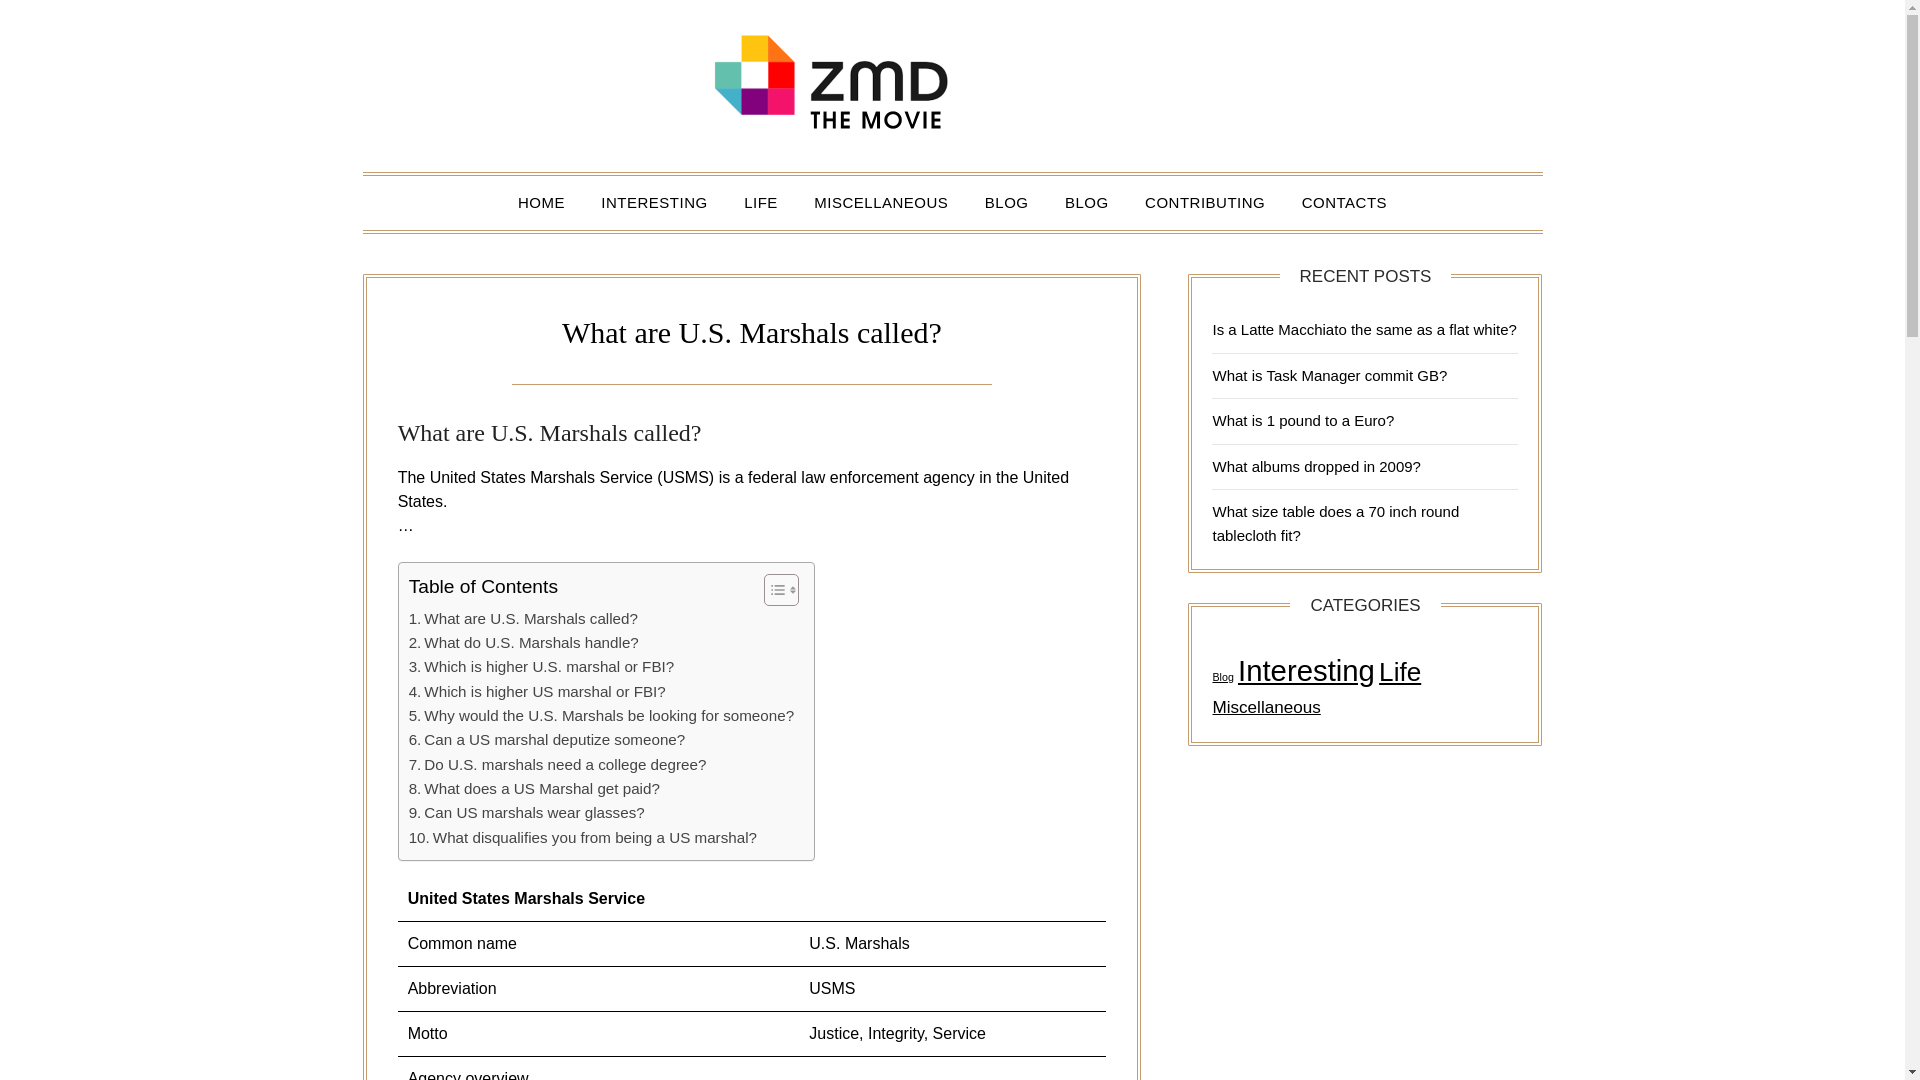 The height and width of the screenshot is (1080, 1920). Describe the element at coordinates (526, 813) in the screenshot. I see `Can US marshals wear glasses?` at that location.